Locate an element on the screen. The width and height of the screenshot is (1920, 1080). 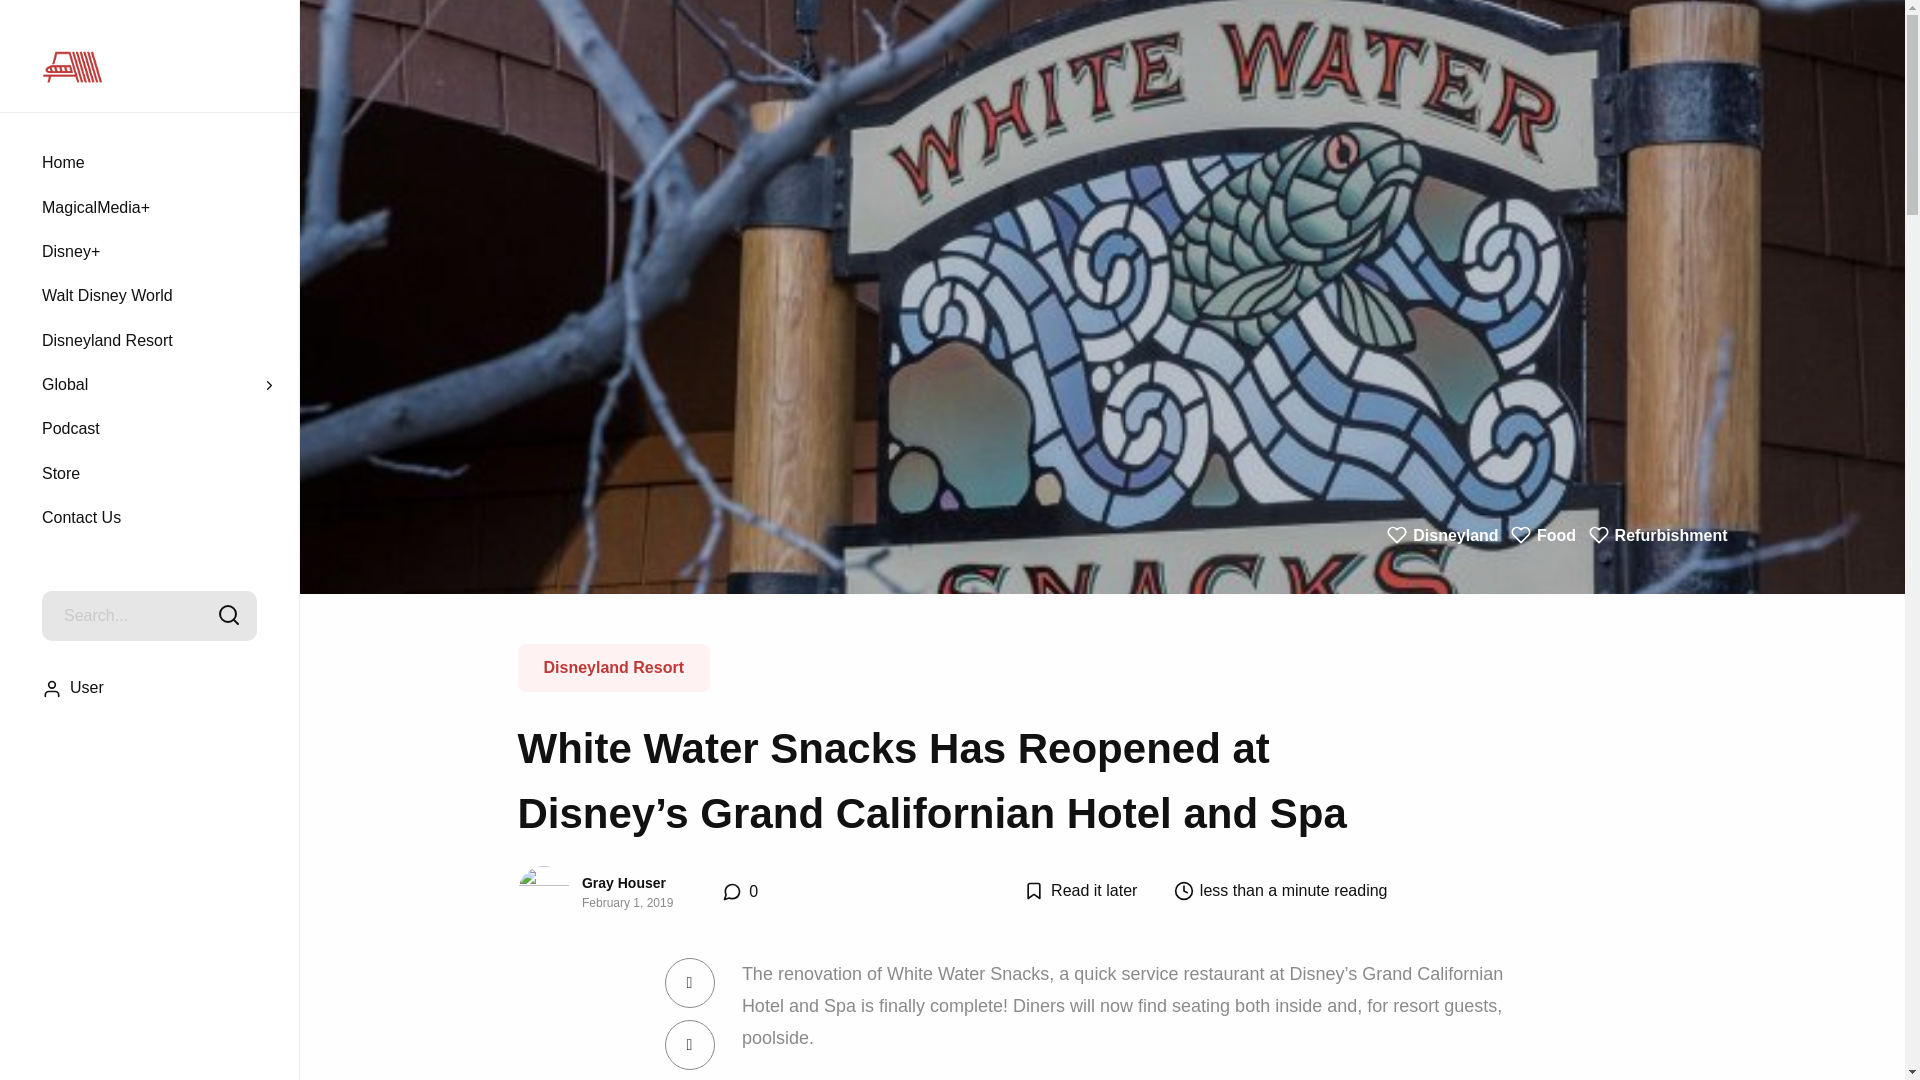
Contact Us is located at coordinates (164, 518).